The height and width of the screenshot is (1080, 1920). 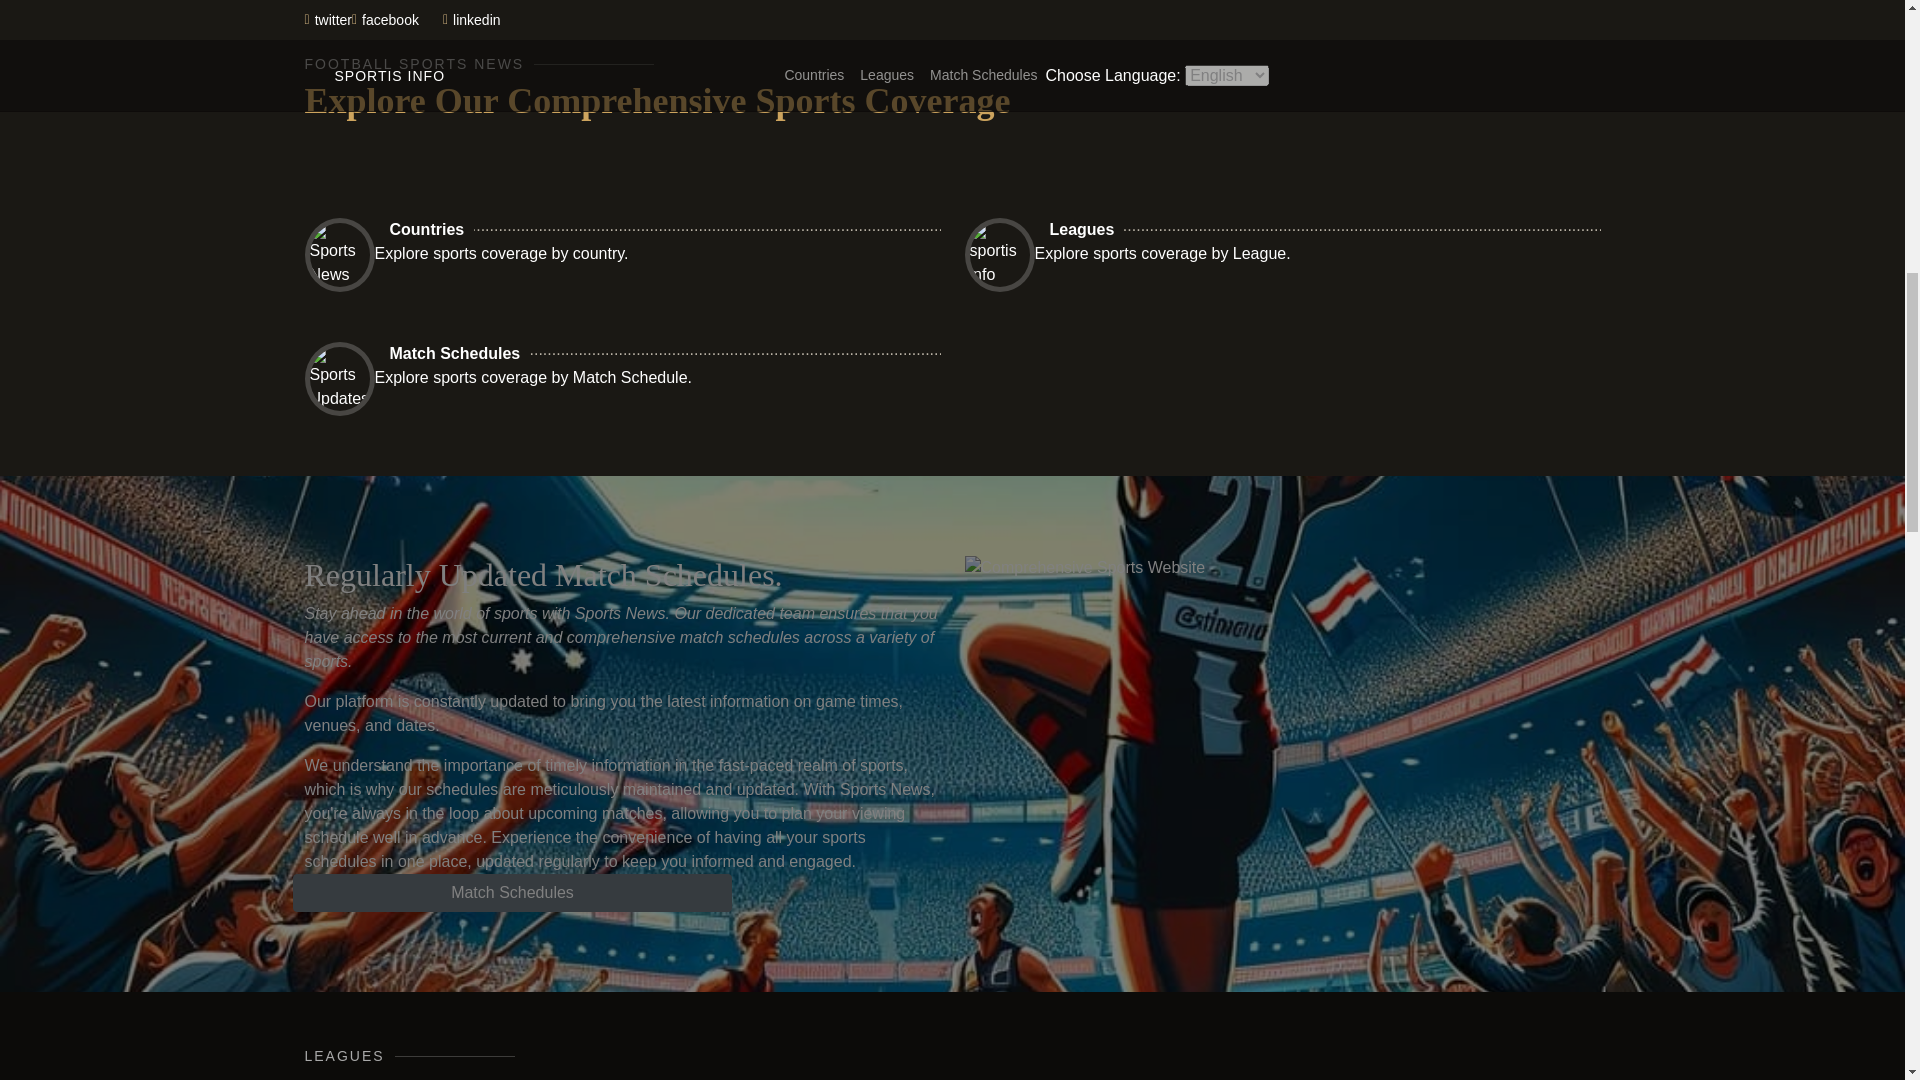 What do you see at coordinates (998, 254) in the screenshot?
I see `sportis info` at bounding box center [998, 254].